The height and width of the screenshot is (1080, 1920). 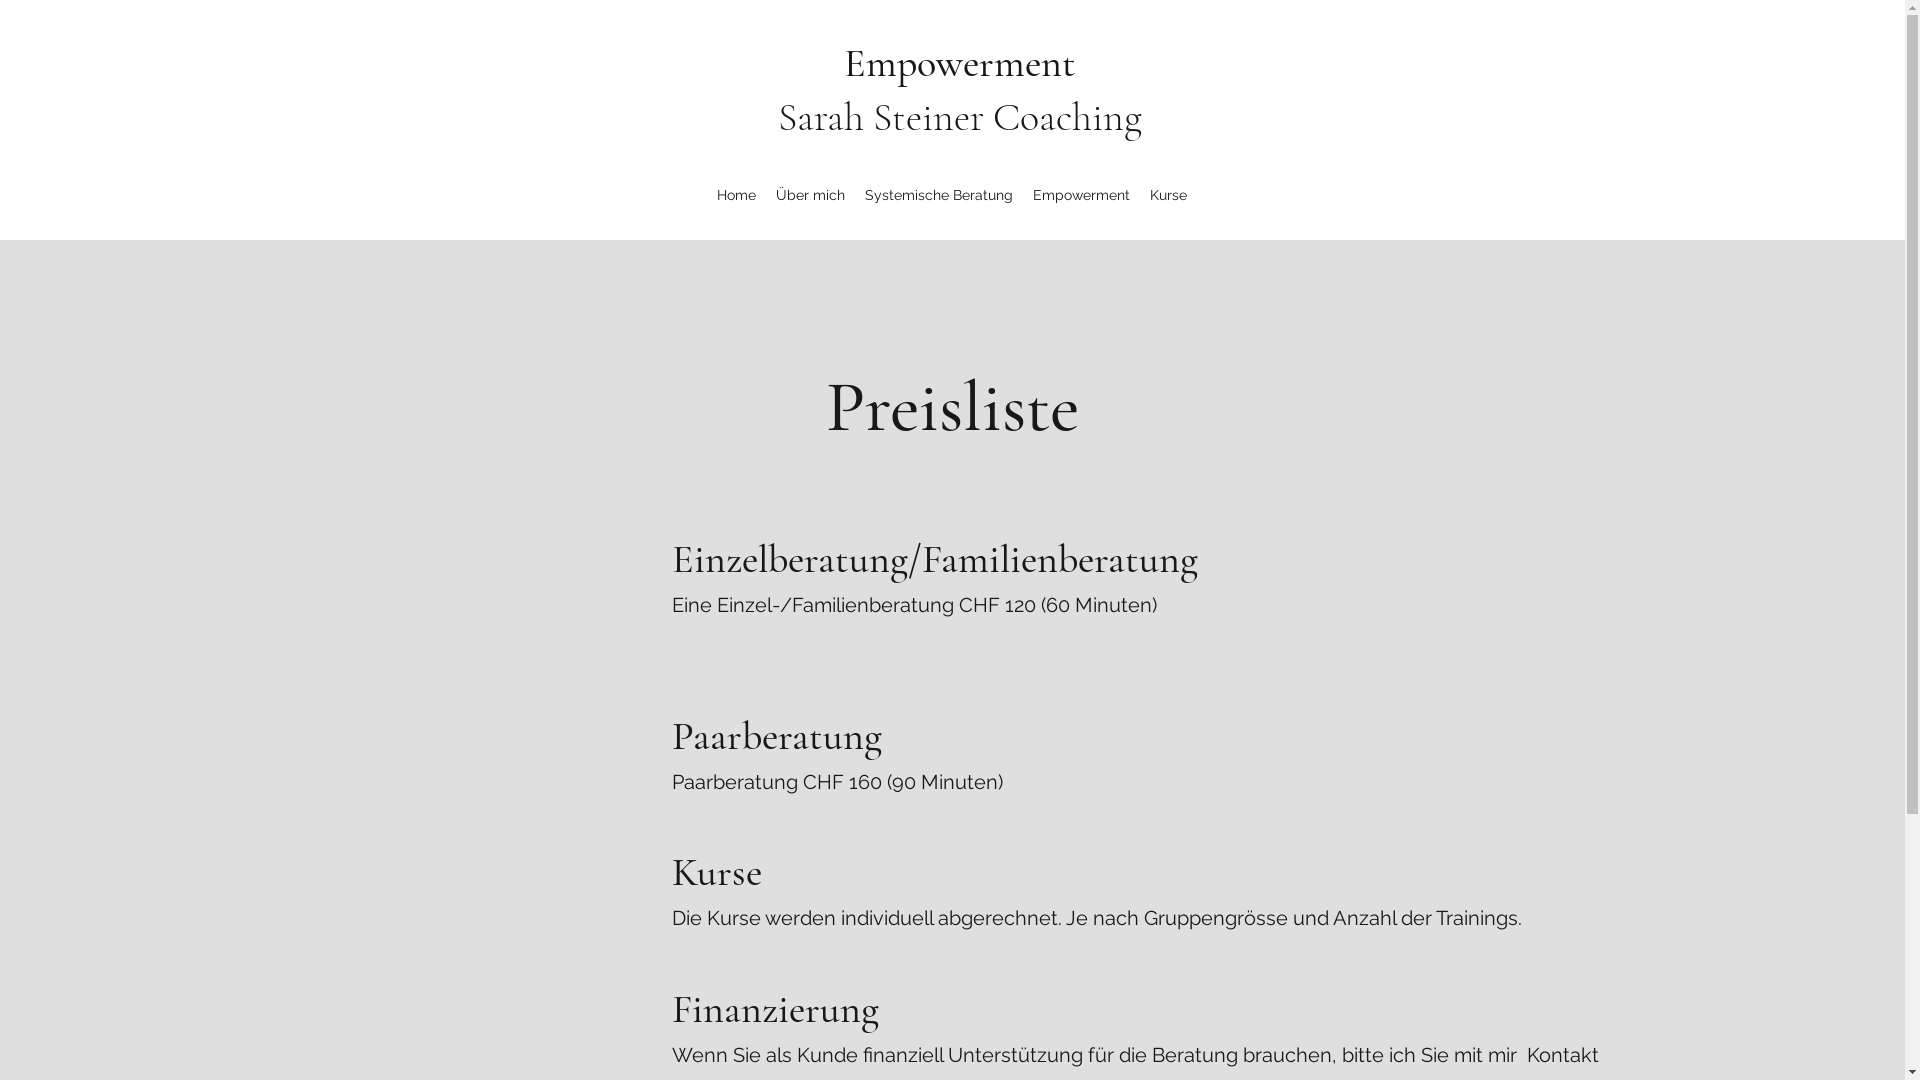 I want to click on Home, so click(x=736, y=195).